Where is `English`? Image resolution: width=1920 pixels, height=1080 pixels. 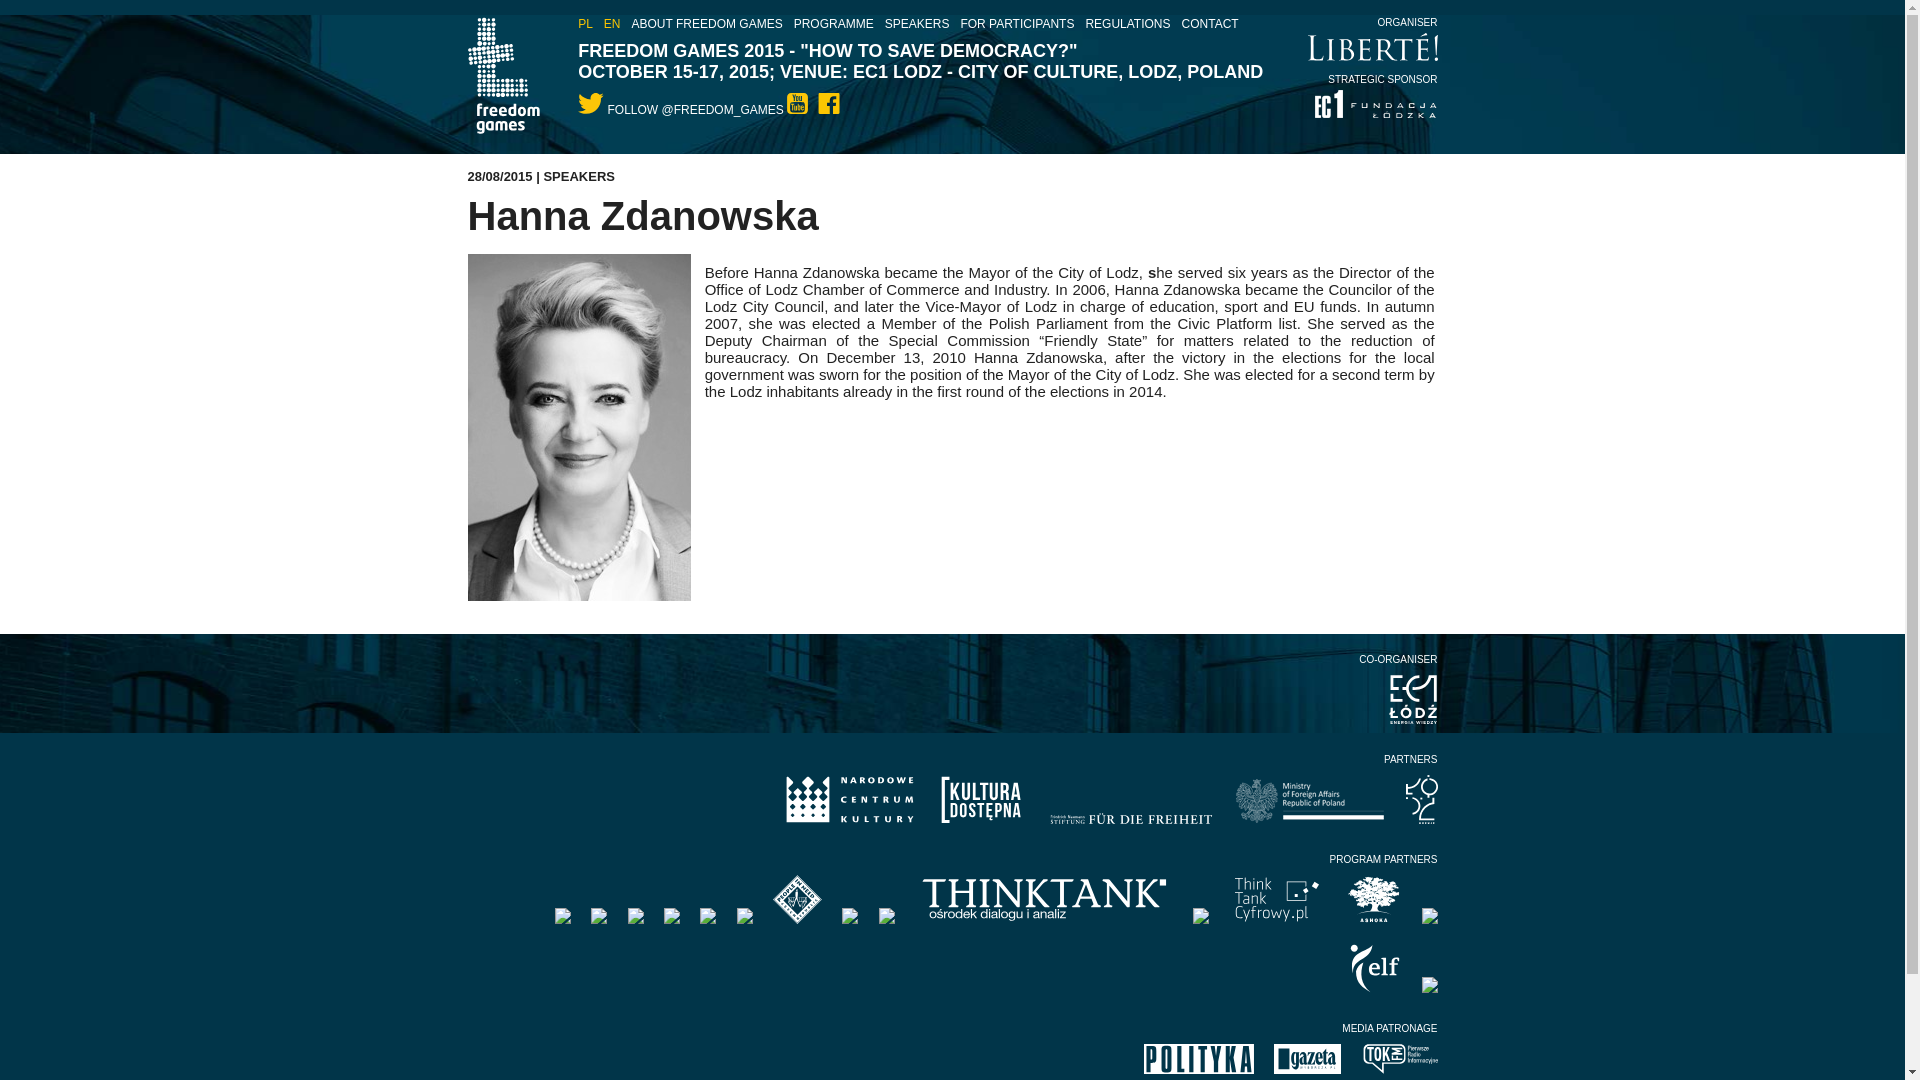 English is located at coordinates (612, 24).